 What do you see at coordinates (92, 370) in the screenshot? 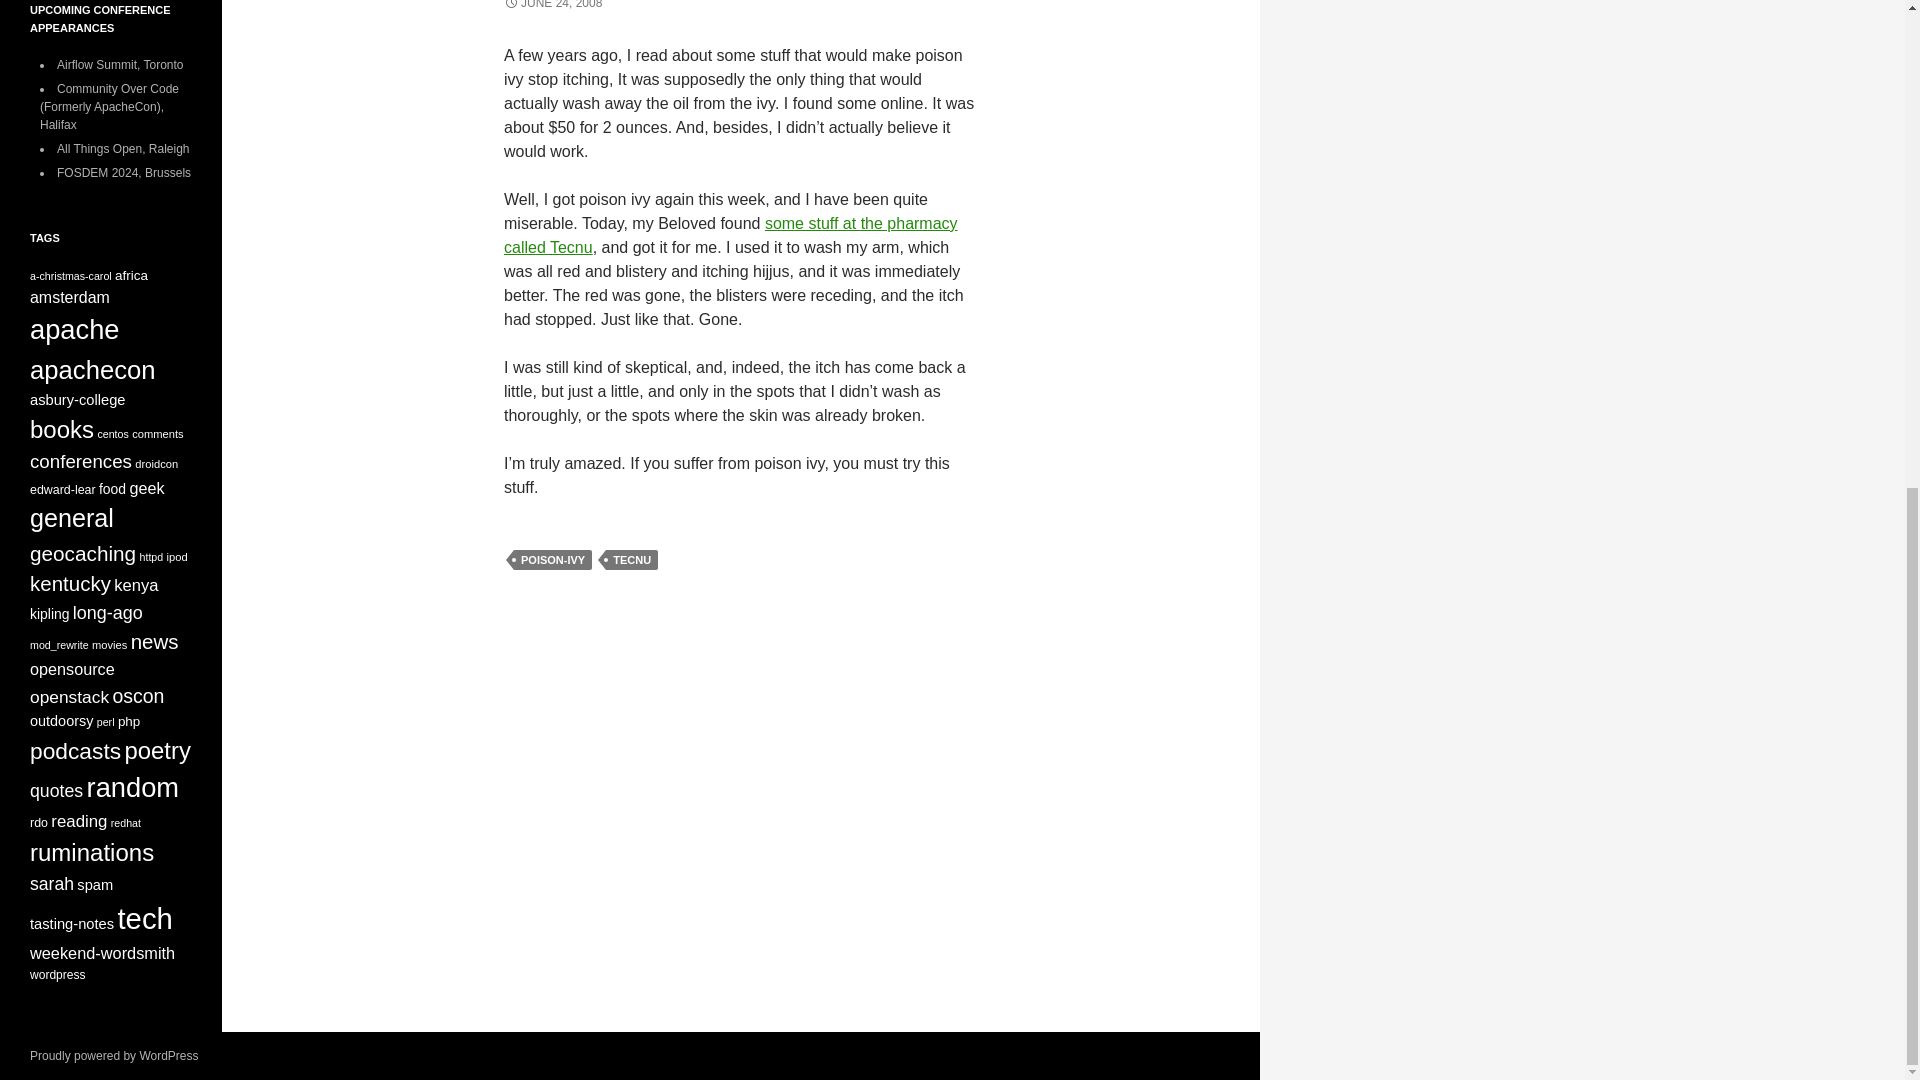
I see `apachecon` at bounding box center [92, 370].